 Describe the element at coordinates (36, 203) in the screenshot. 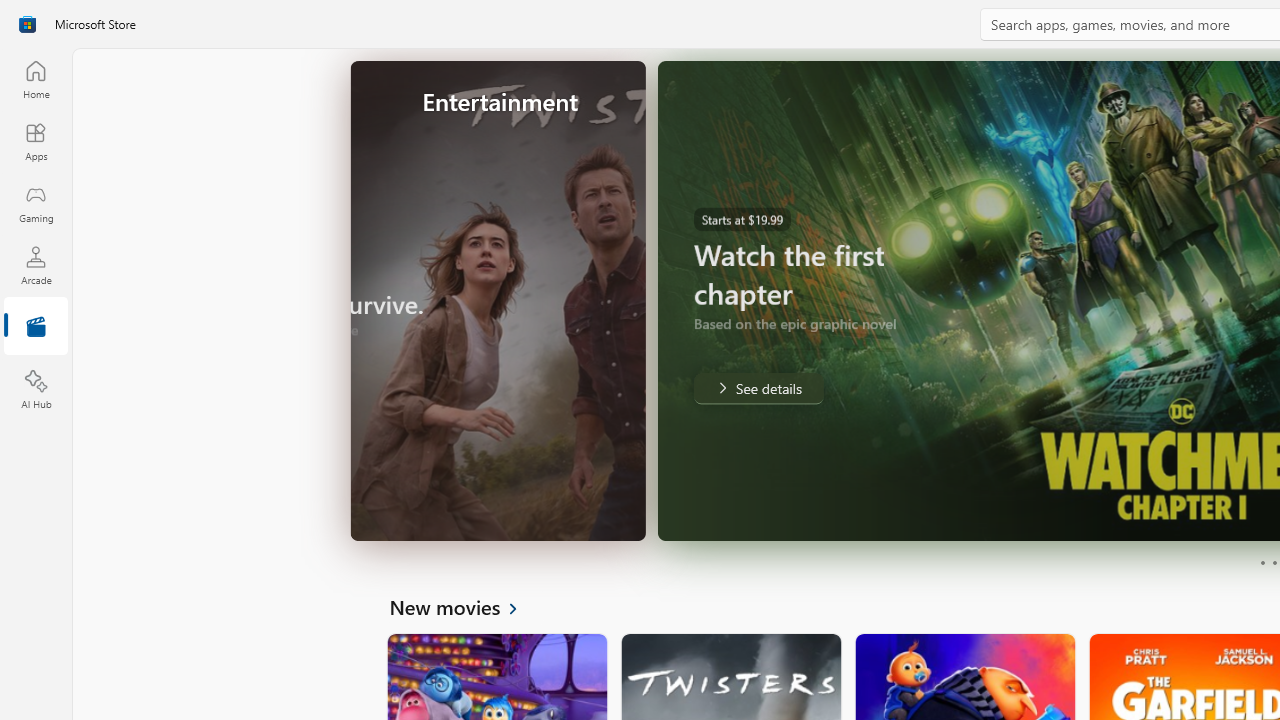

I see `Gaming` at that location.